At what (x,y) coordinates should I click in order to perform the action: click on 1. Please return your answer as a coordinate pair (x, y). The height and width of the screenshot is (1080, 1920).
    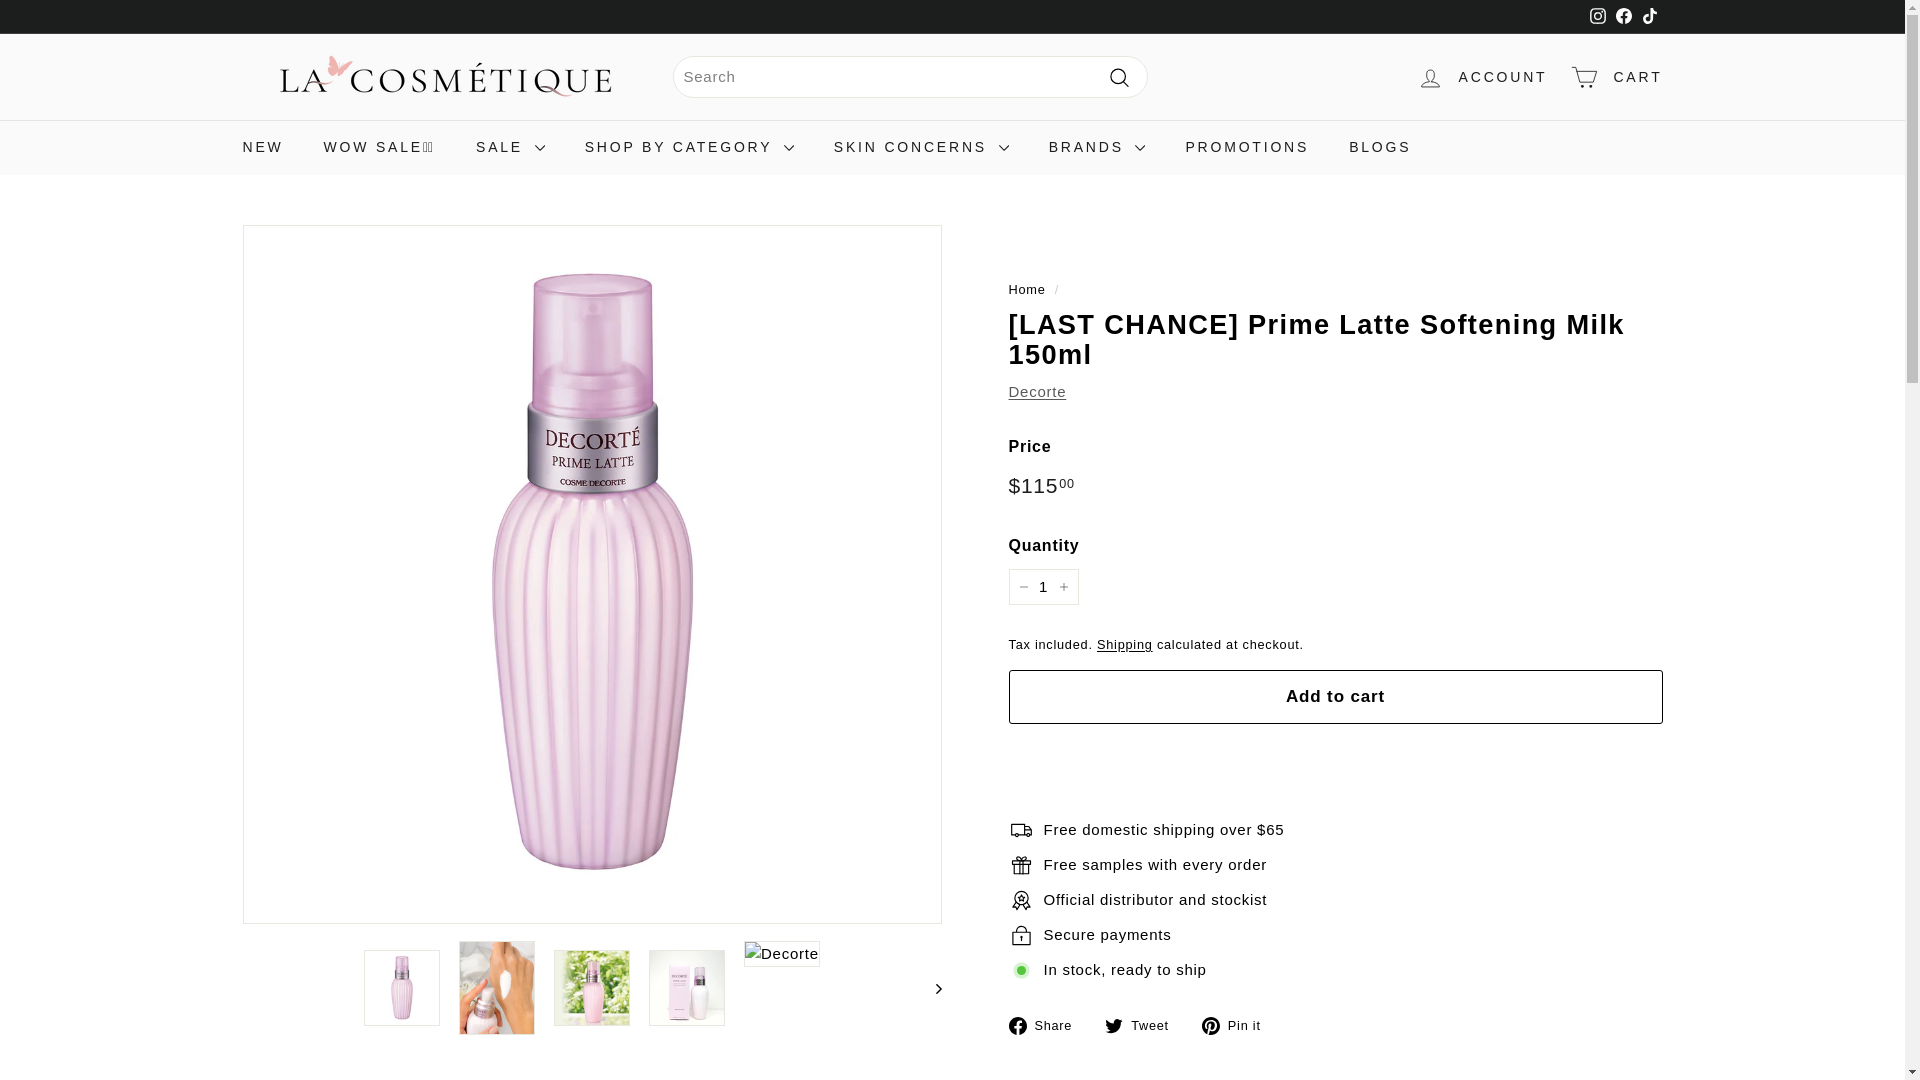
    Looking at the image, I should click on (1042, 586).